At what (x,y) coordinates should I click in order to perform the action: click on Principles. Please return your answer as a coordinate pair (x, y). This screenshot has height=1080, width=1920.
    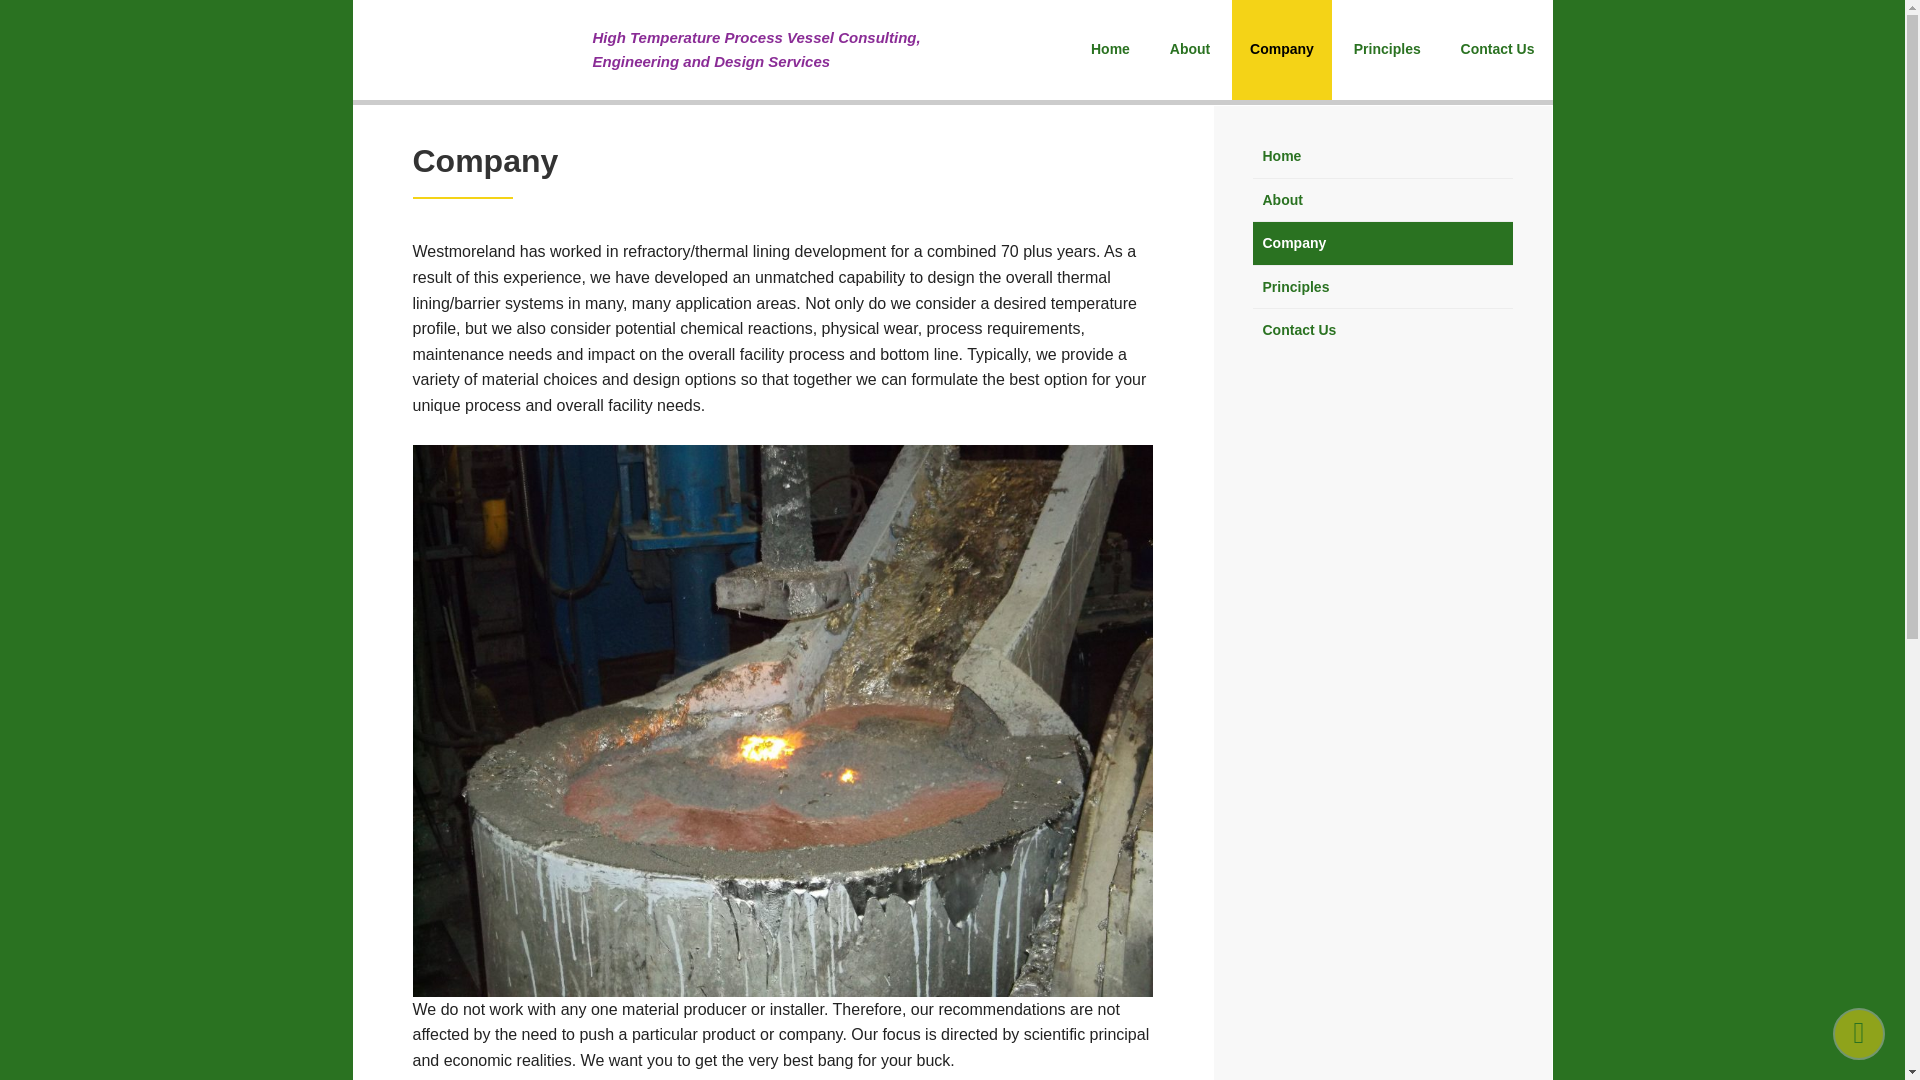
    Looking at the image, I should click on (1382, 286).